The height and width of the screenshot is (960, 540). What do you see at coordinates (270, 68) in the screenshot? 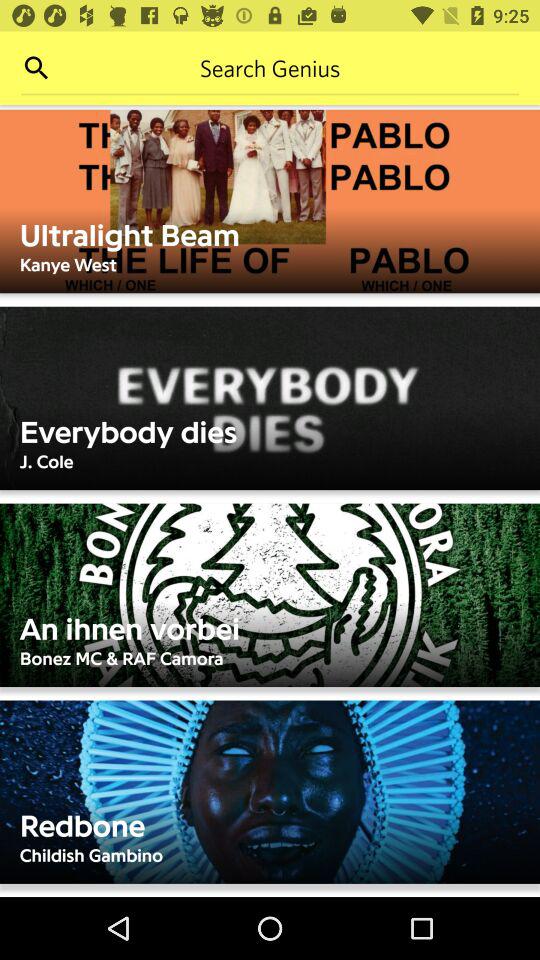
I see `search genius engine text field` at bounding box center [270, 68].